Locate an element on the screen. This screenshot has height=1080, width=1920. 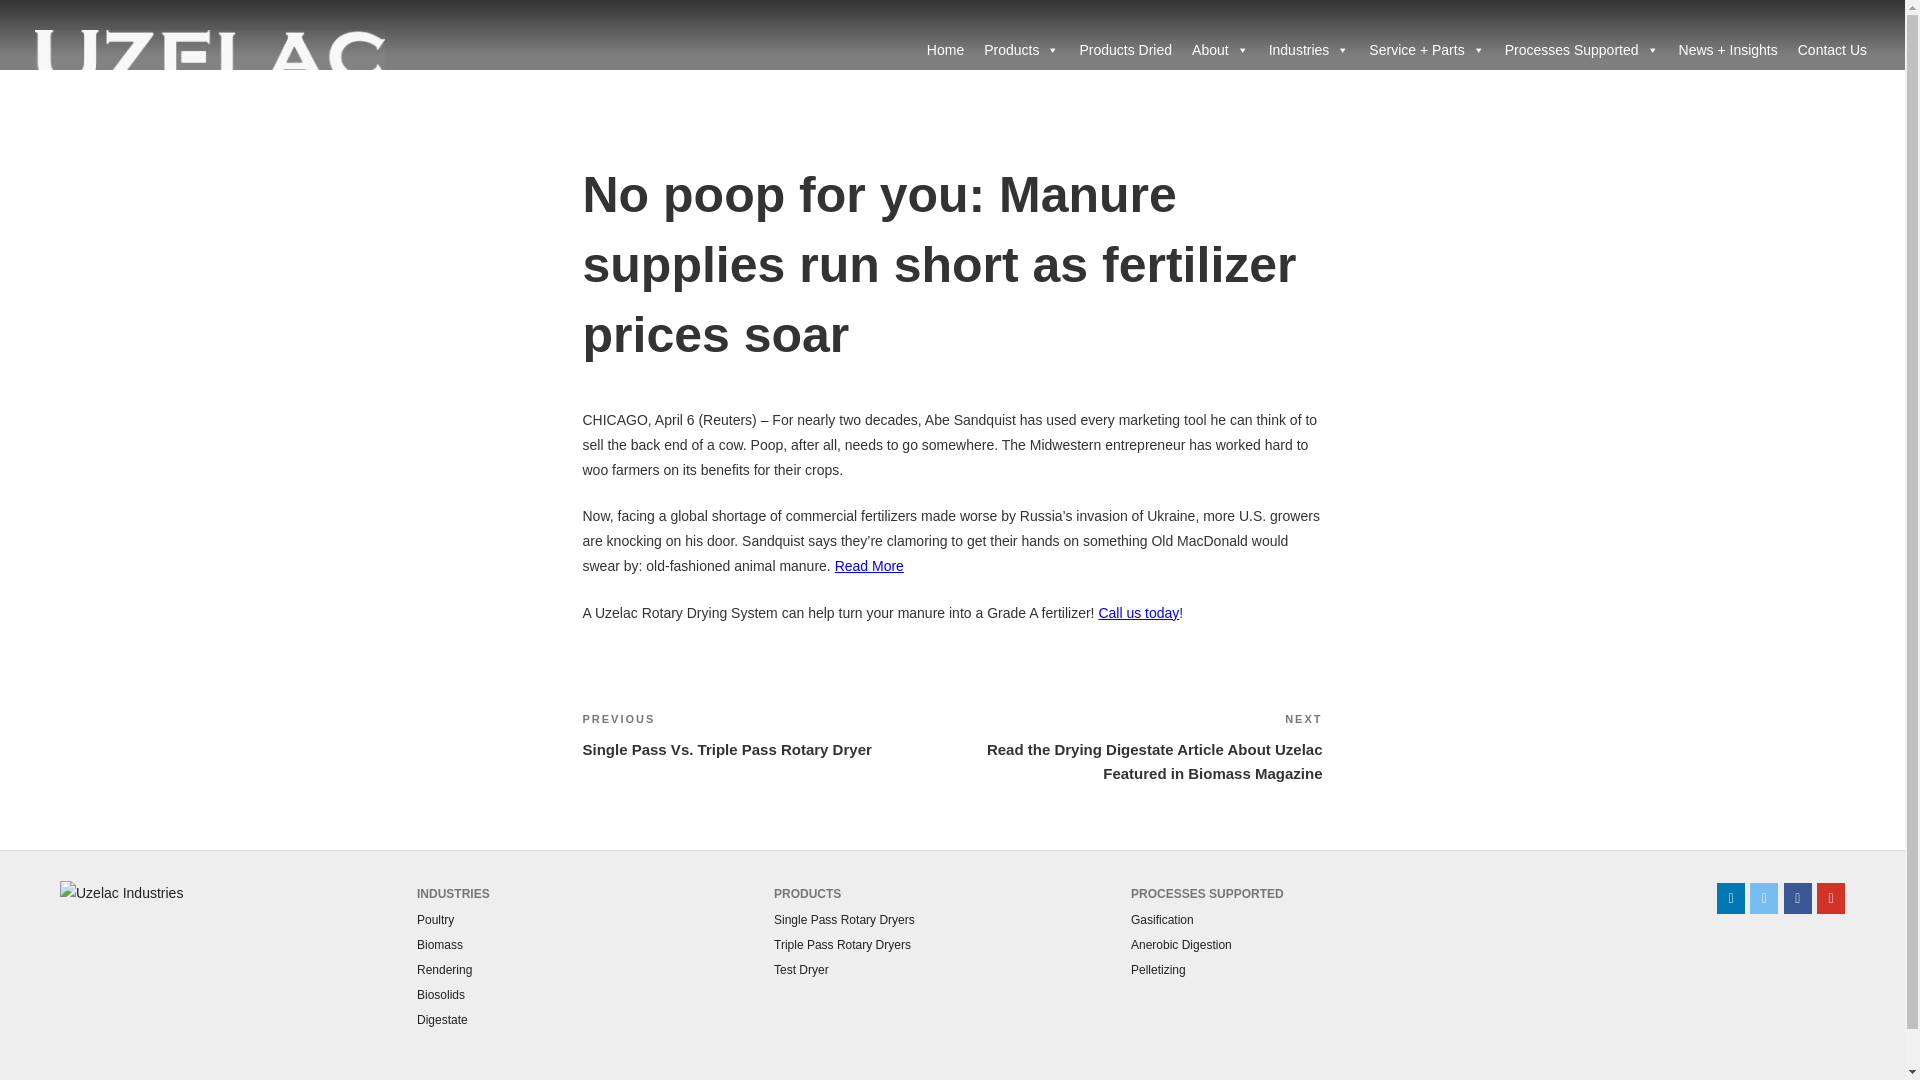
Uzelac Industries, Inc. on Youtube is located at coordinates (1830, 898).